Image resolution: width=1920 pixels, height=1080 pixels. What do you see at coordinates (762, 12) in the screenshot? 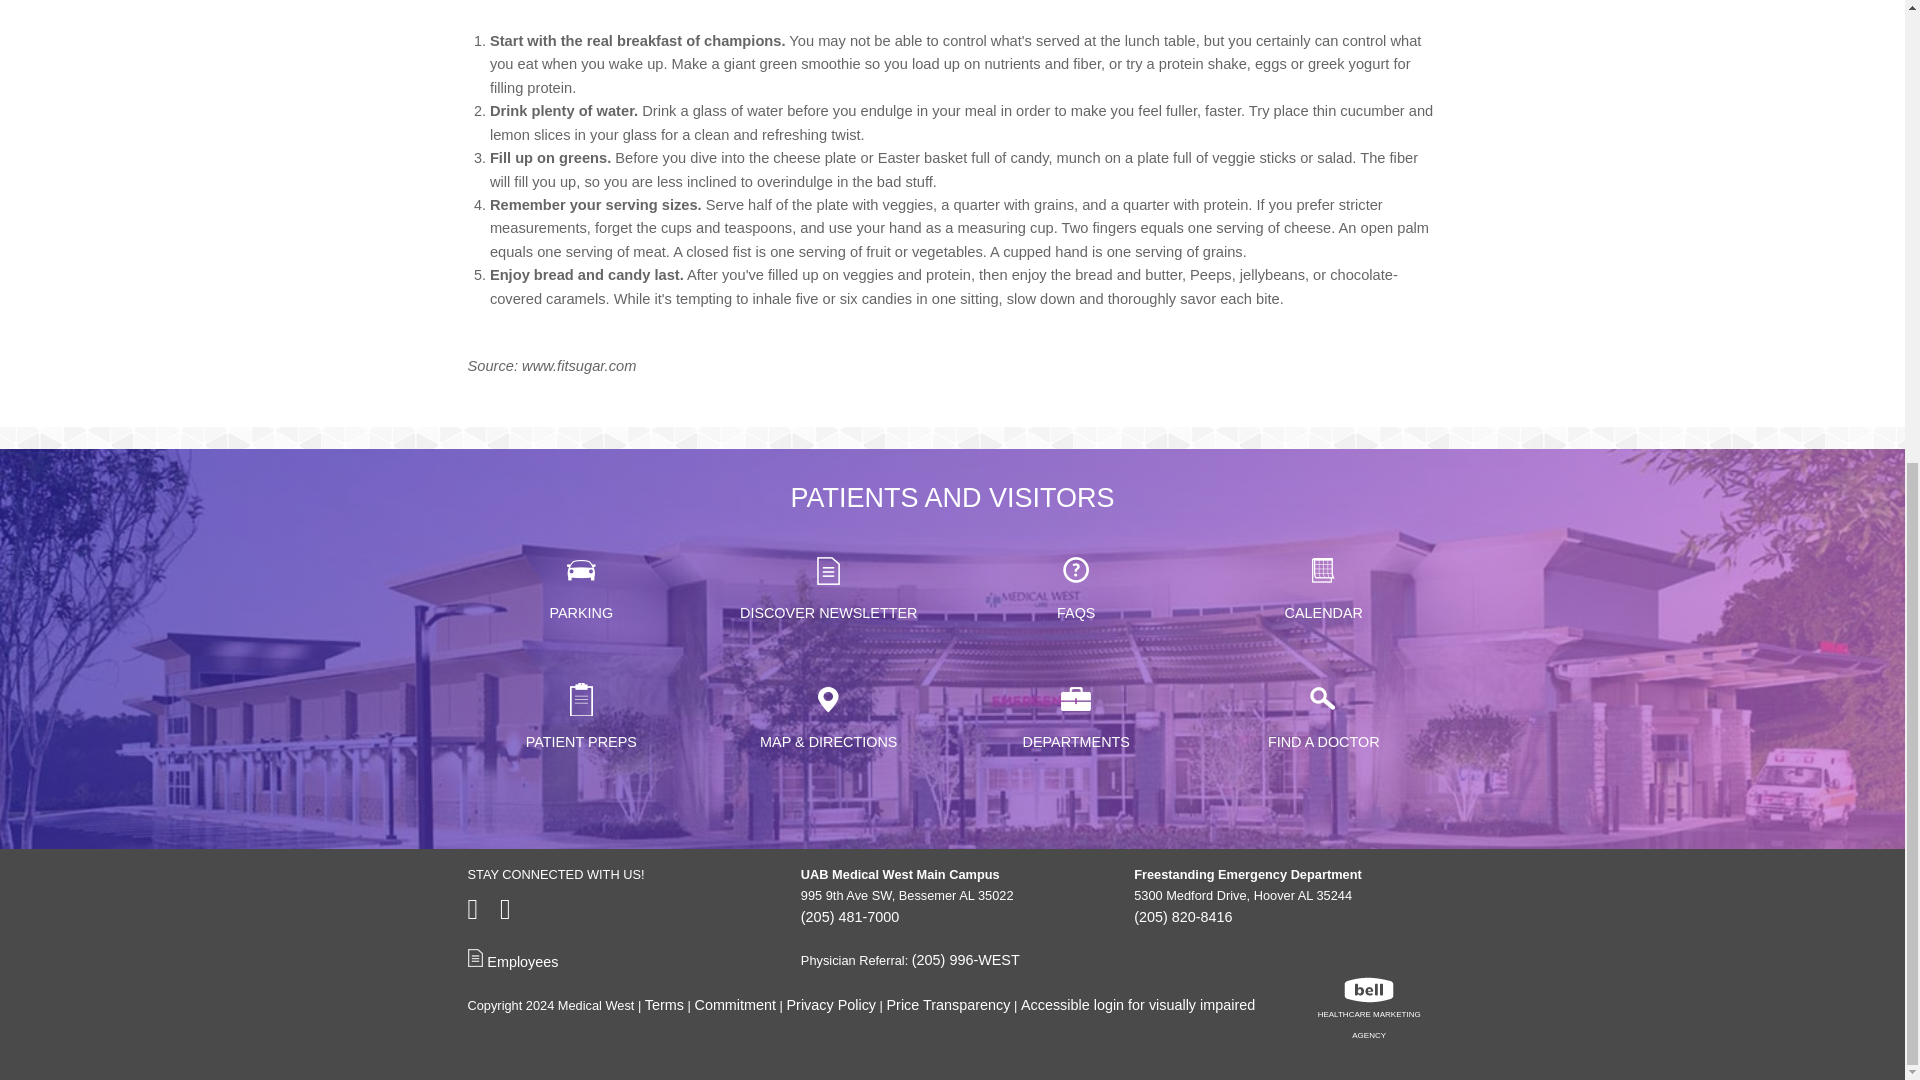
I see `MEDICAL WEST PULMONARY HEALTH CENTER` at bounding box center [762, 12].